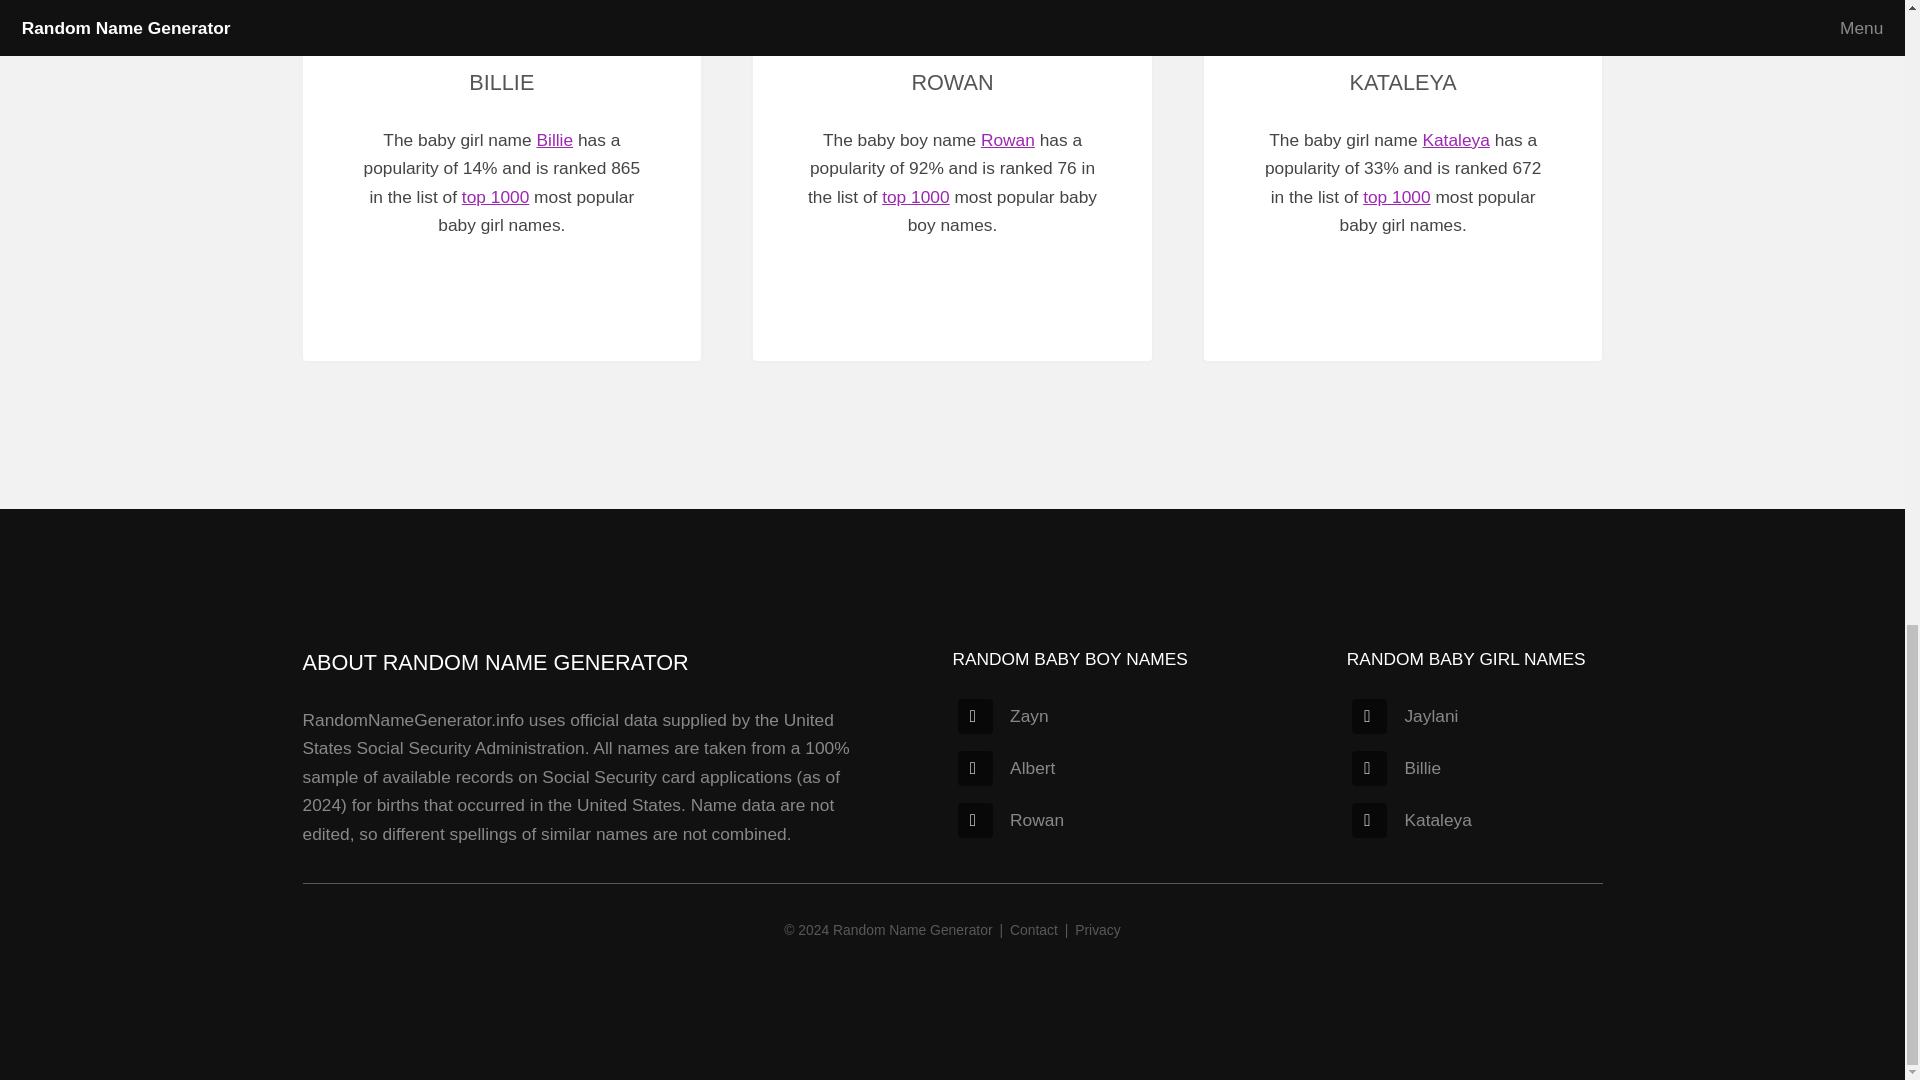  Describe the element at coordinates (1410, 820) in the screenshot. I see ` Kataleya` at that location.